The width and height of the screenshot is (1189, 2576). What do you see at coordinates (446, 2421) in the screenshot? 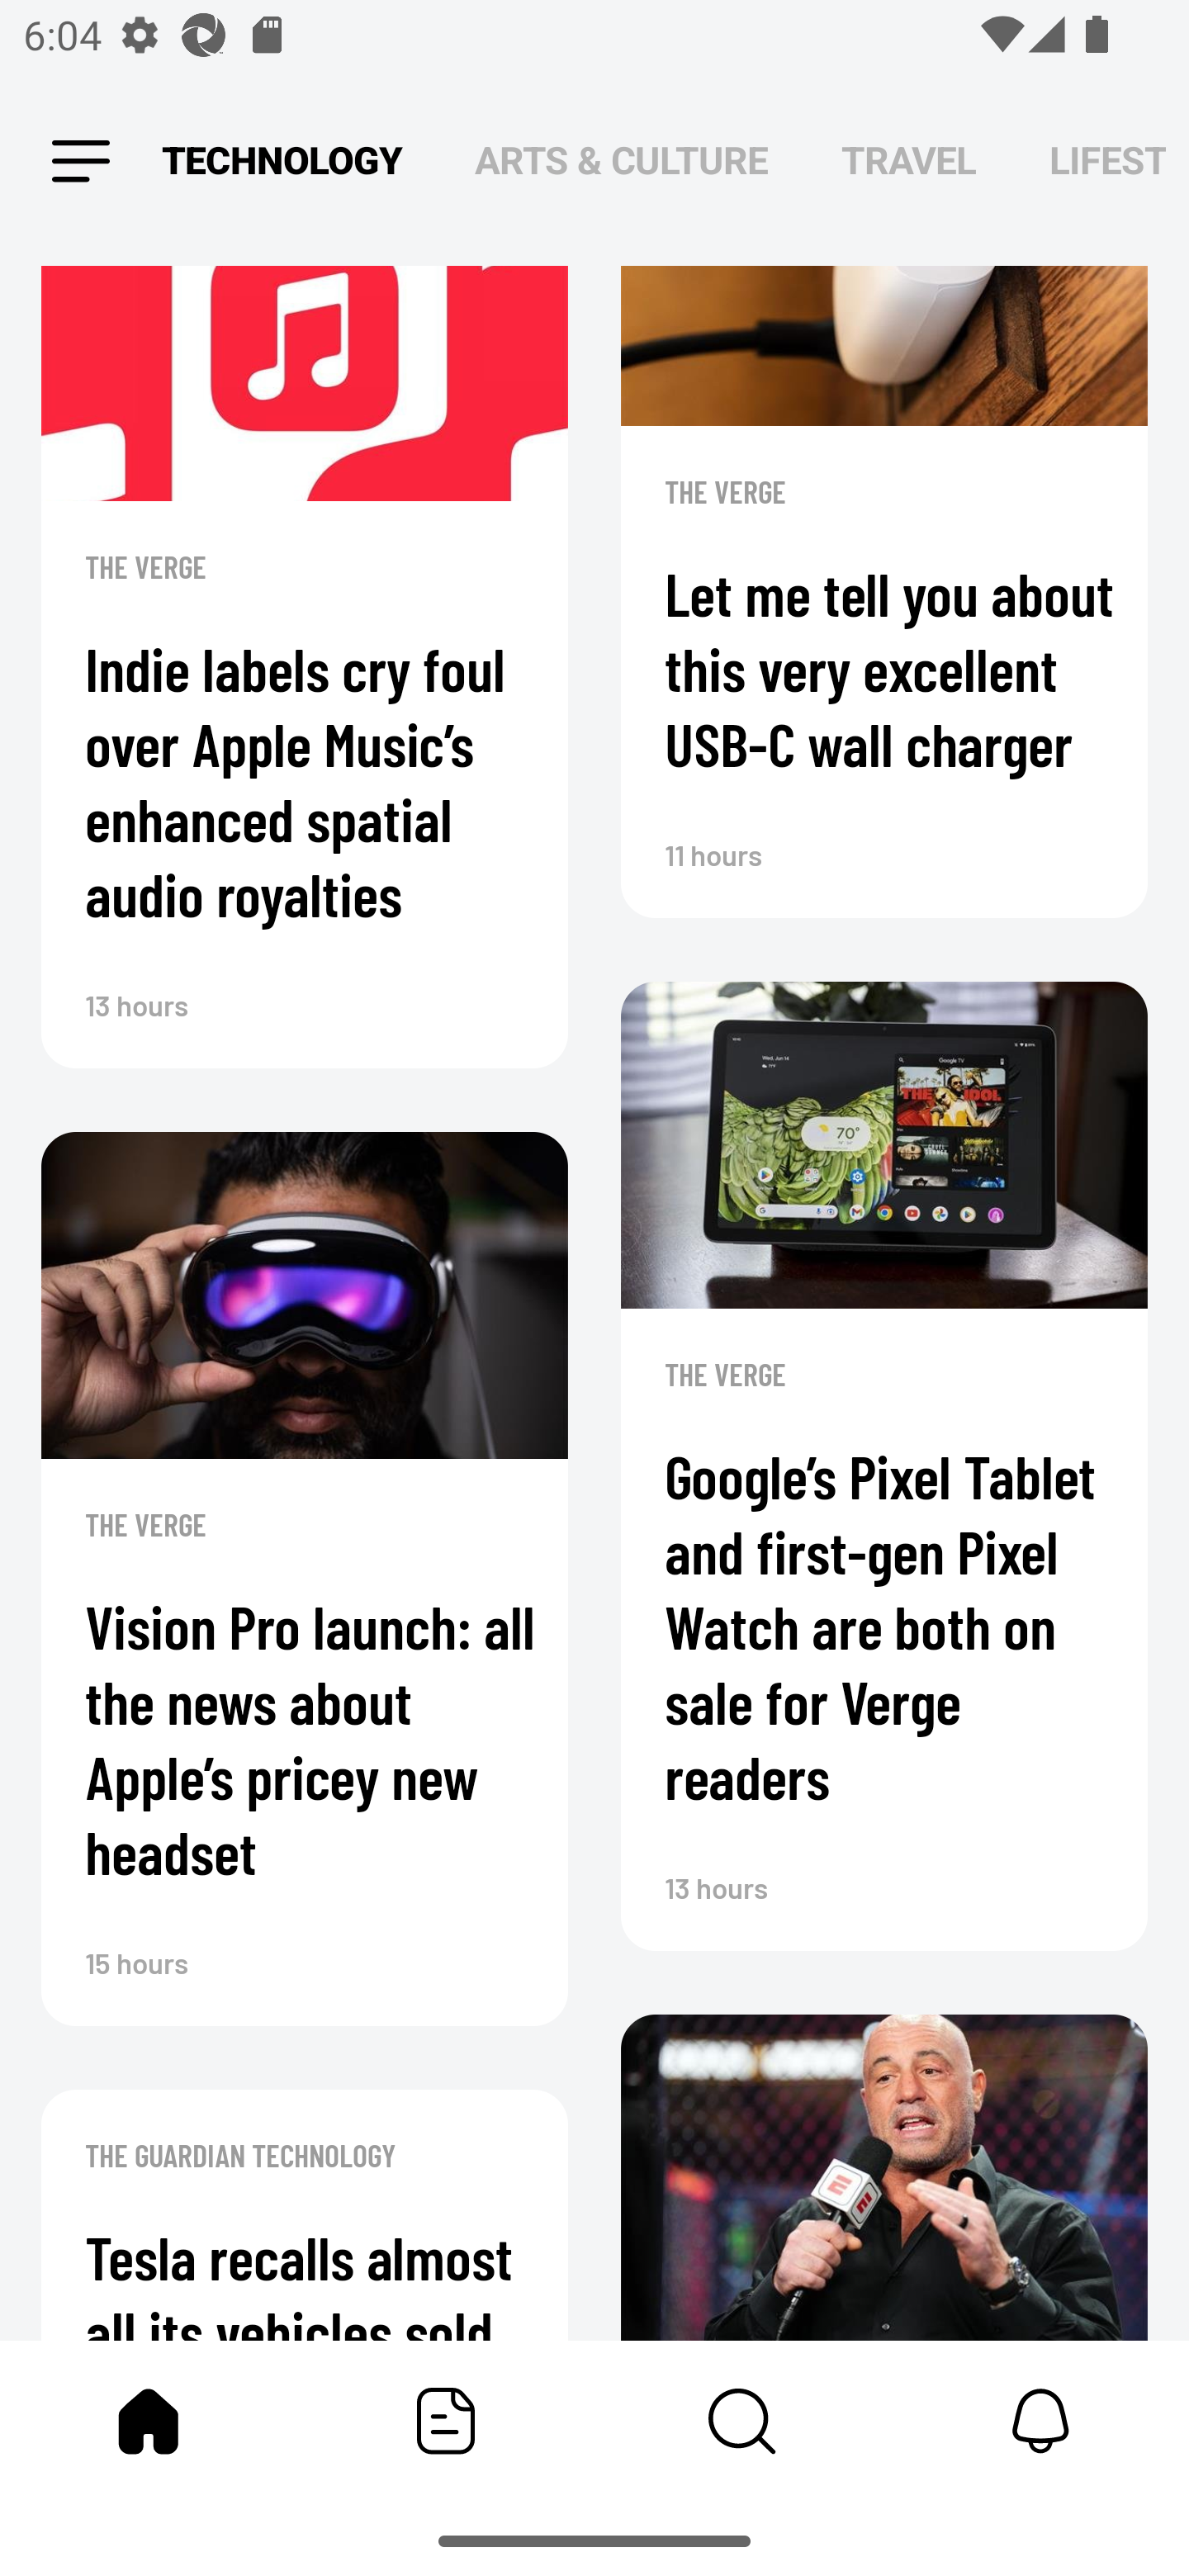
I see `Featured` at bounding box center [446, 2421].